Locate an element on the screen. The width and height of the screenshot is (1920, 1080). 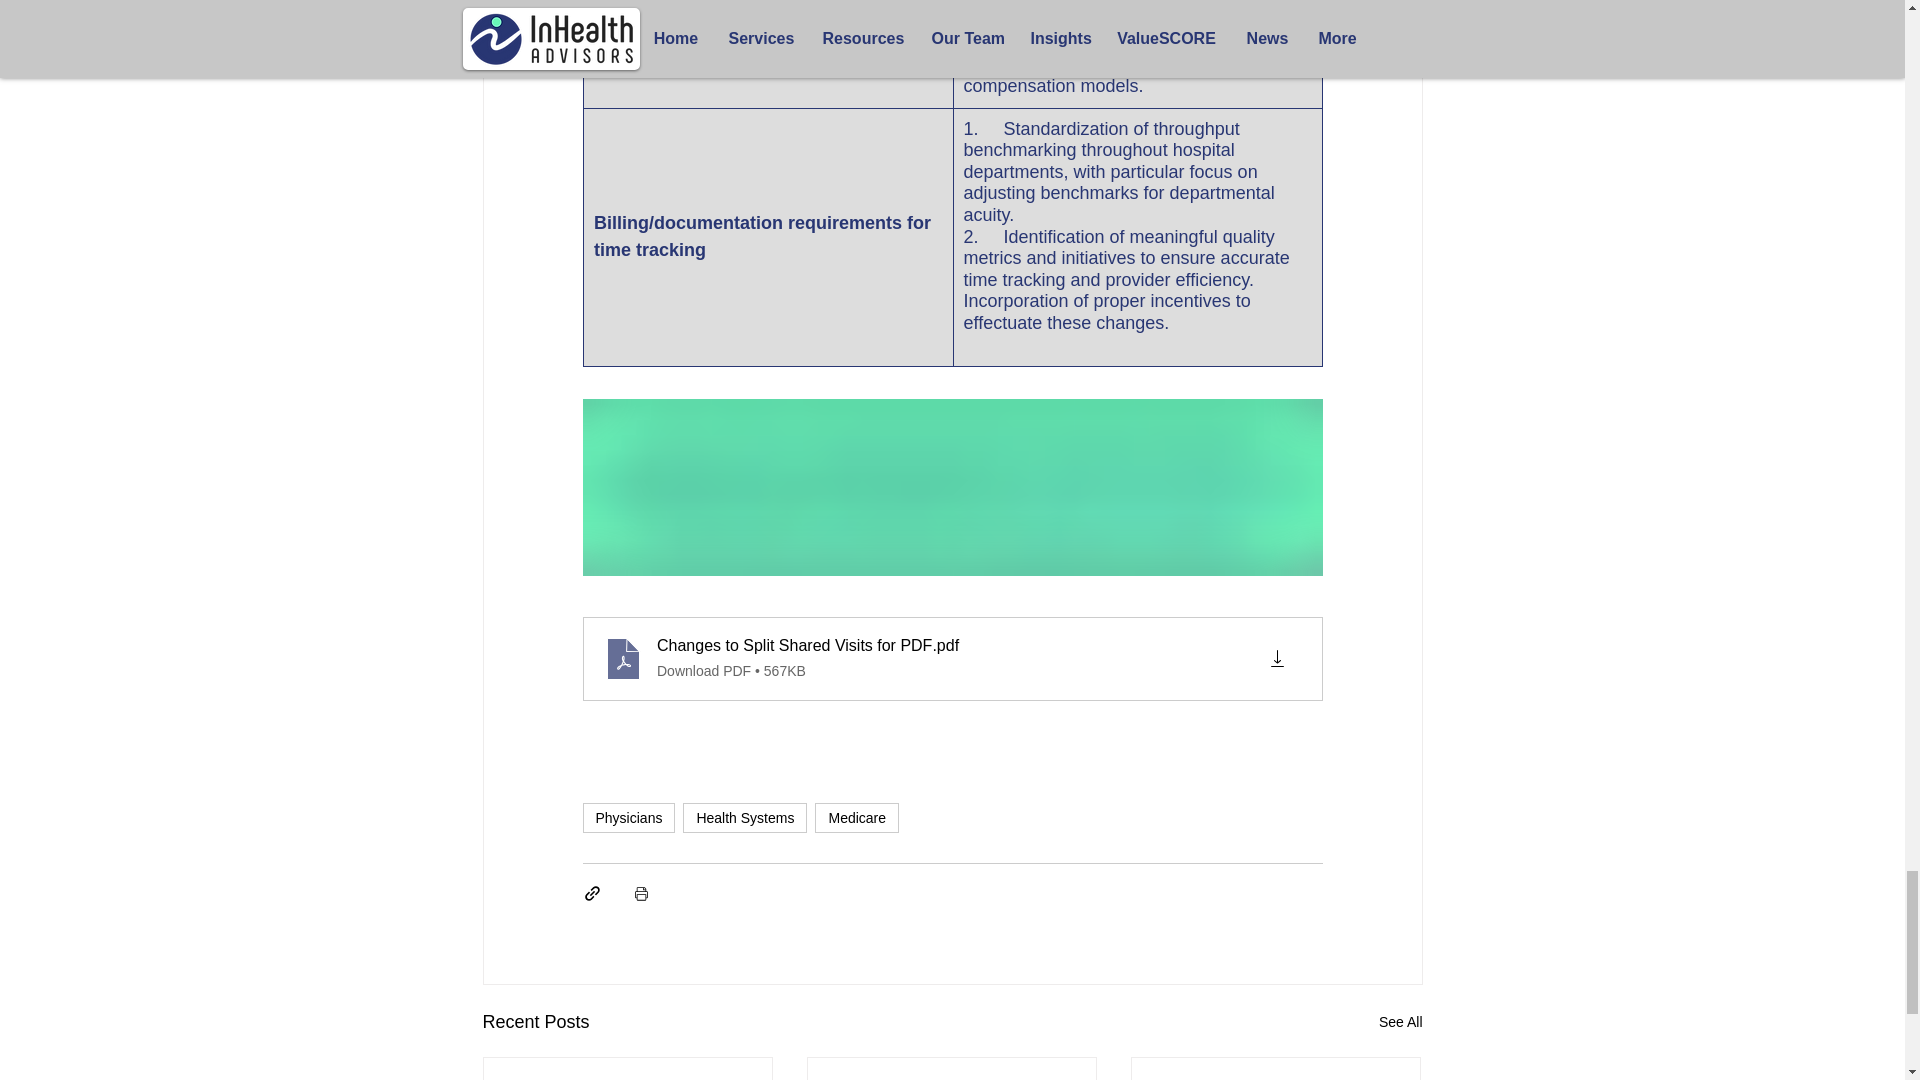
Medicare is located at coordinates (856, 818).